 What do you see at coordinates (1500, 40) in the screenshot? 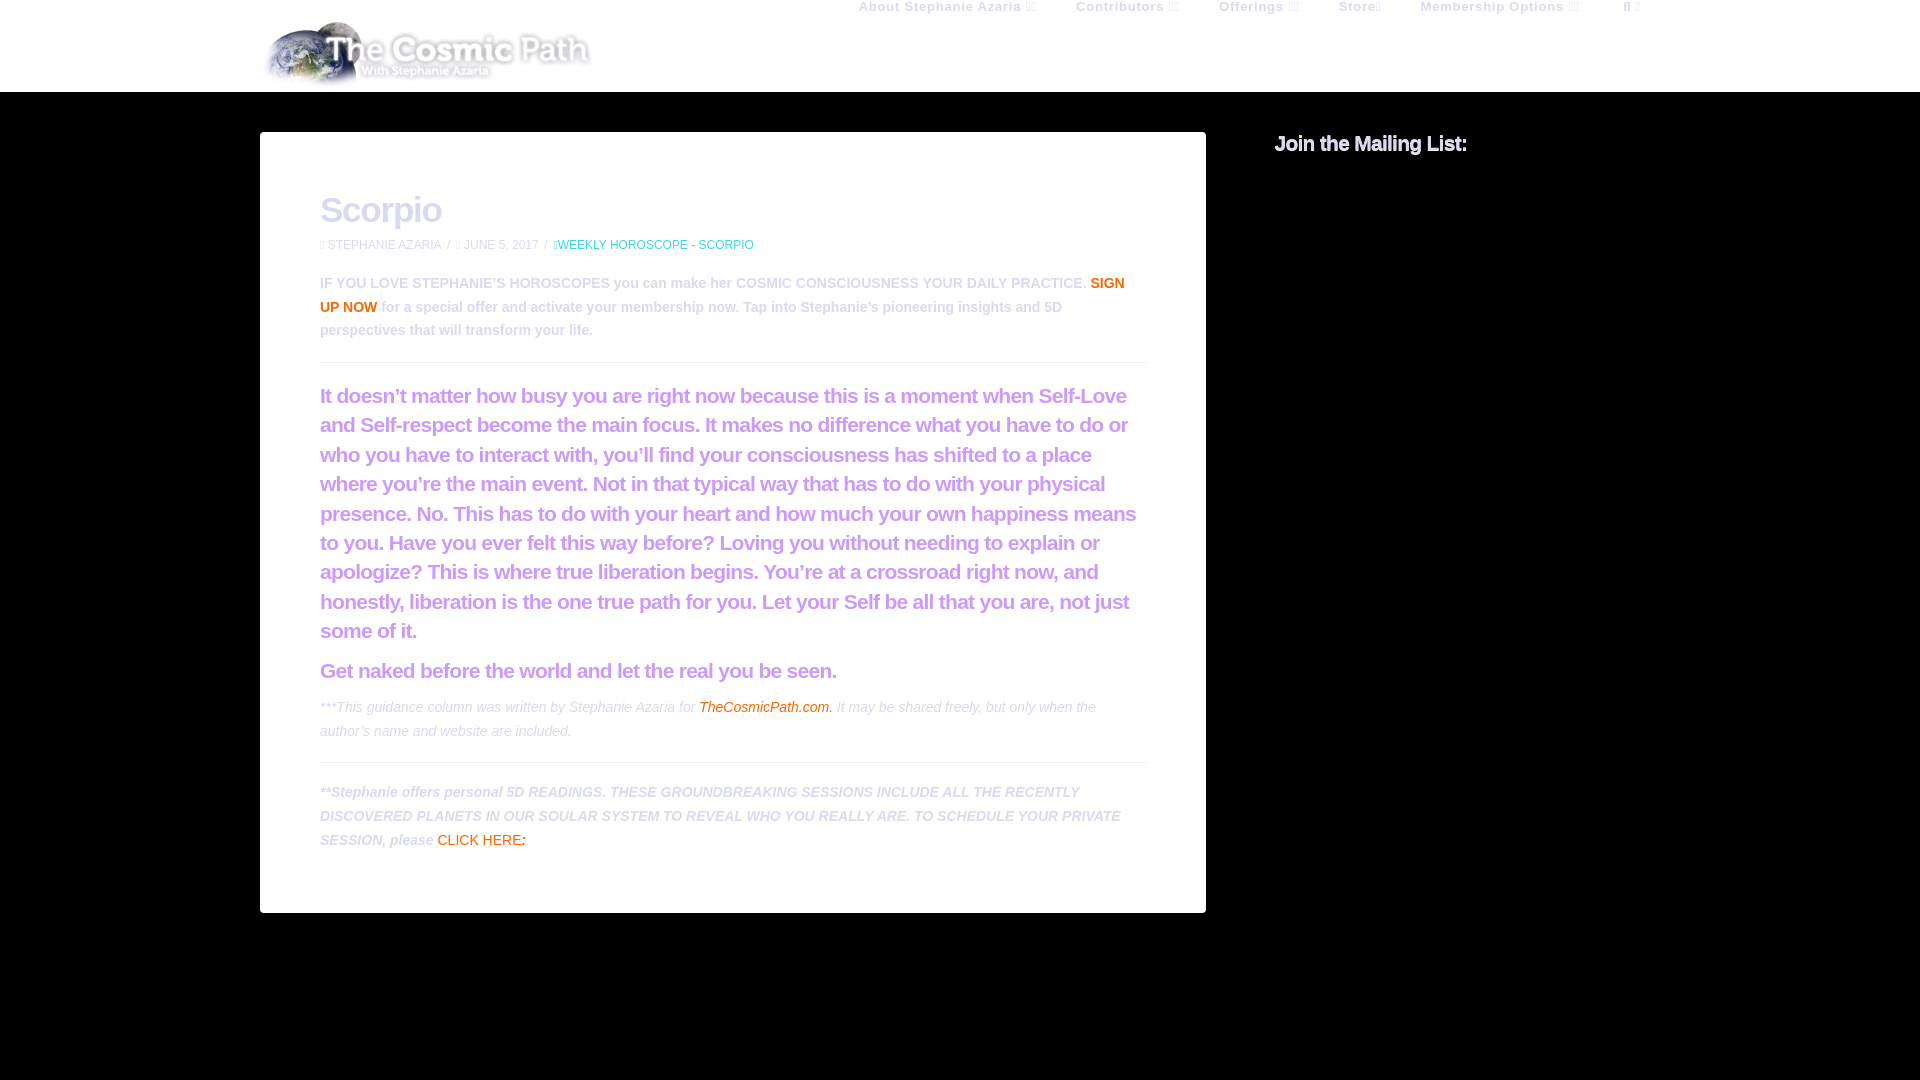
I see `Membership Options` at bounding box center [1500, 40].